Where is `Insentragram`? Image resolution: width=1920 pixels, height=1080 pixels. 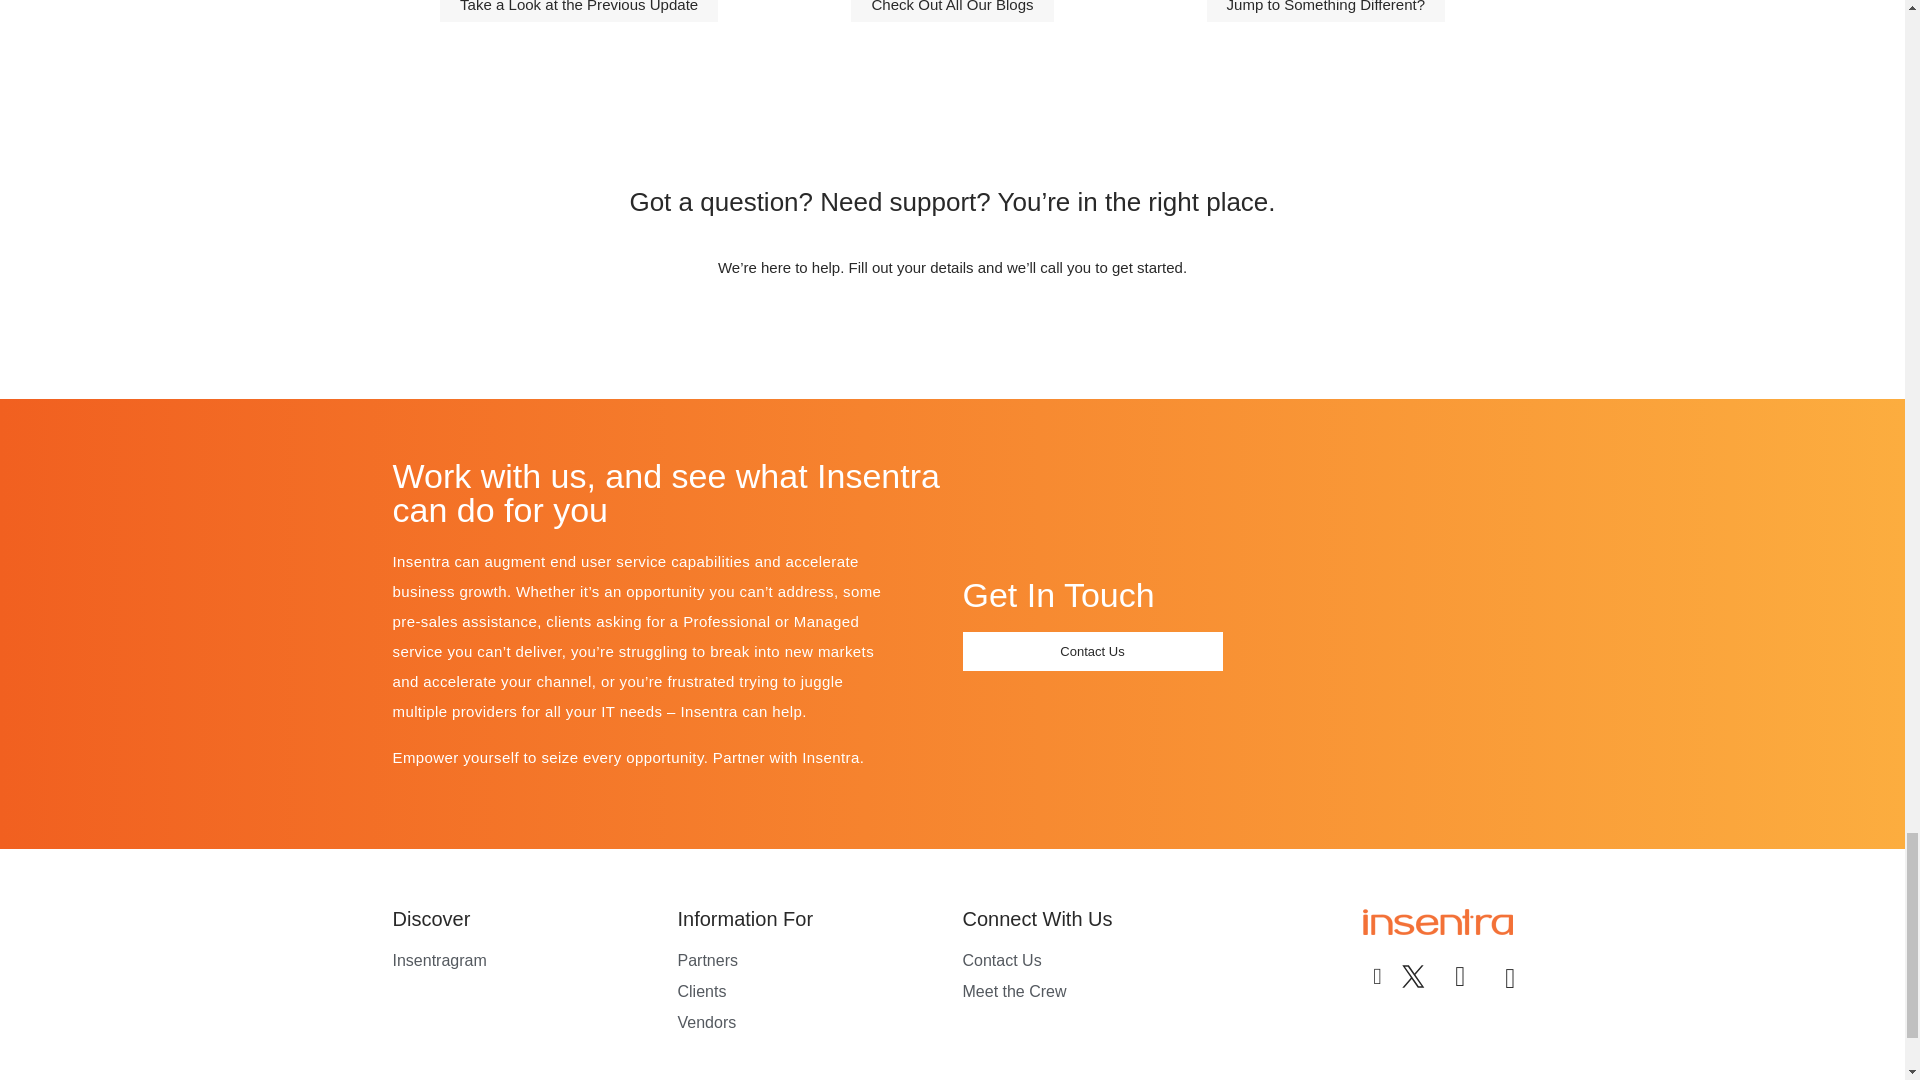 Insentragram is located at coordinates (524, 961).